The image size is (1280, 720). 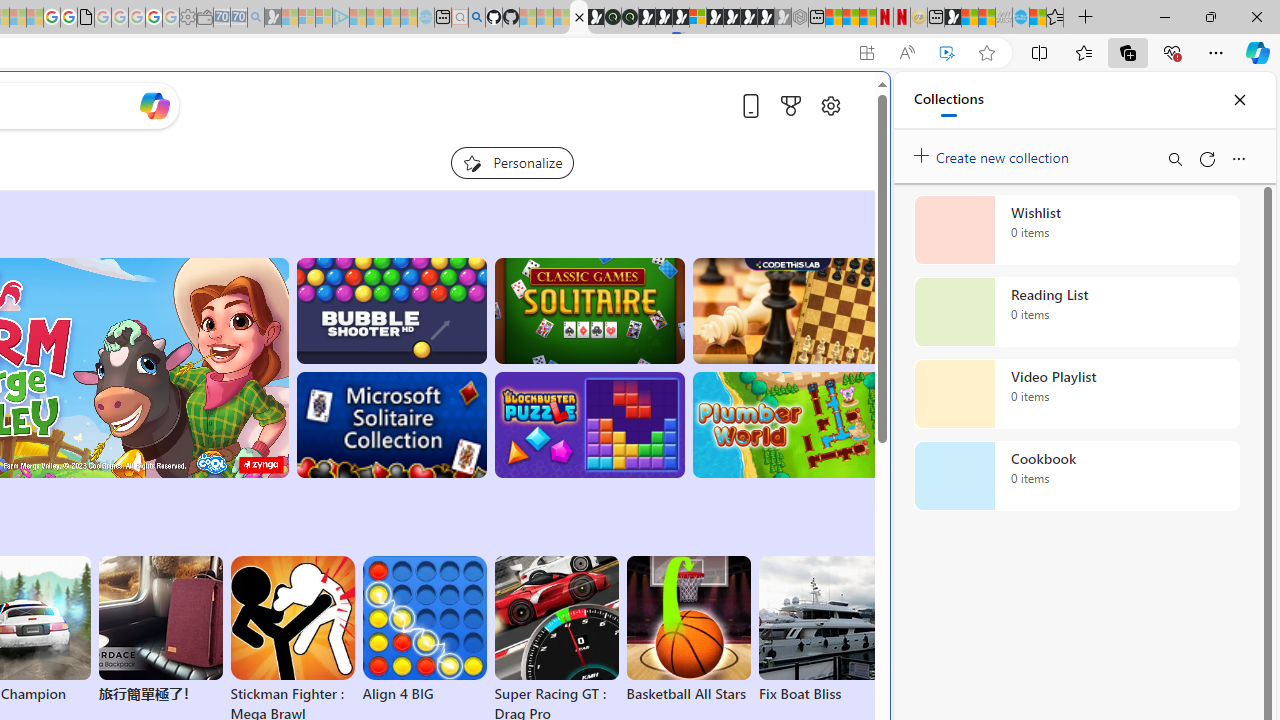 What do you see at coordinates (788, 310) in the screenshot?
I see `Master Chess` at bounding box center [788, 310].